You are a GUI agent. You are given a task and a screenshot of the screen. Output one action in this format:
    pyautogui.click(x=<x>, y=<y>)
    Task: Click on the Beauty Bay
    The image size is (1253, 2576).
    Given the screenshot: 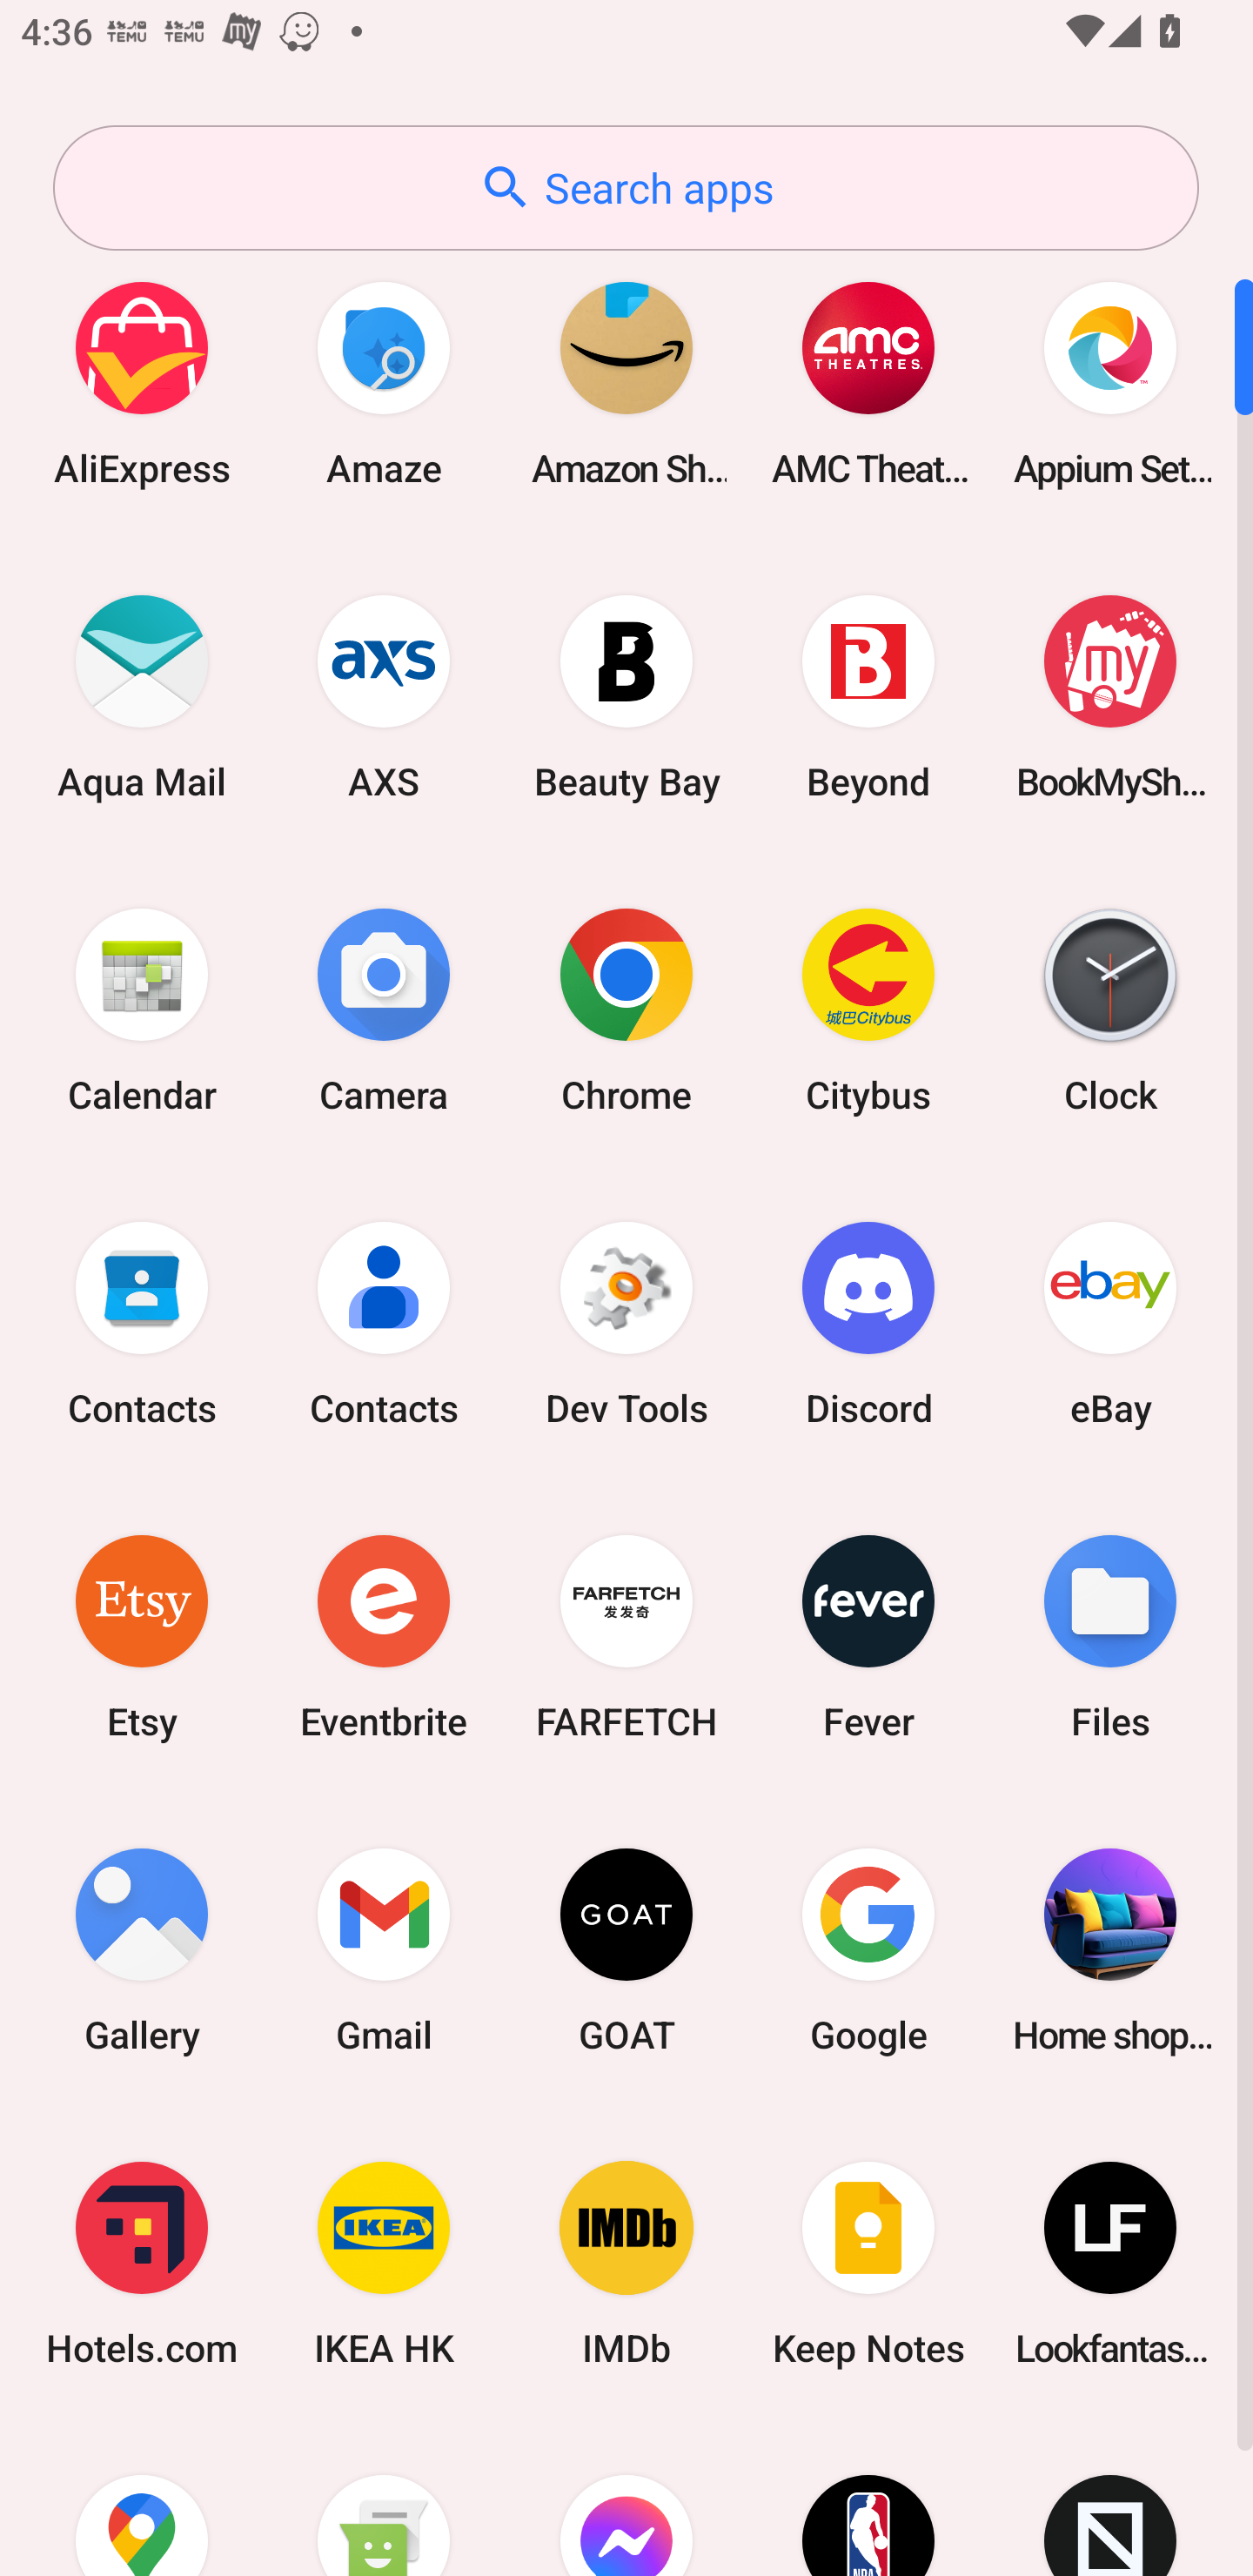 What is the action you would take?
    pyautogui.click(x=626, y=696)
    